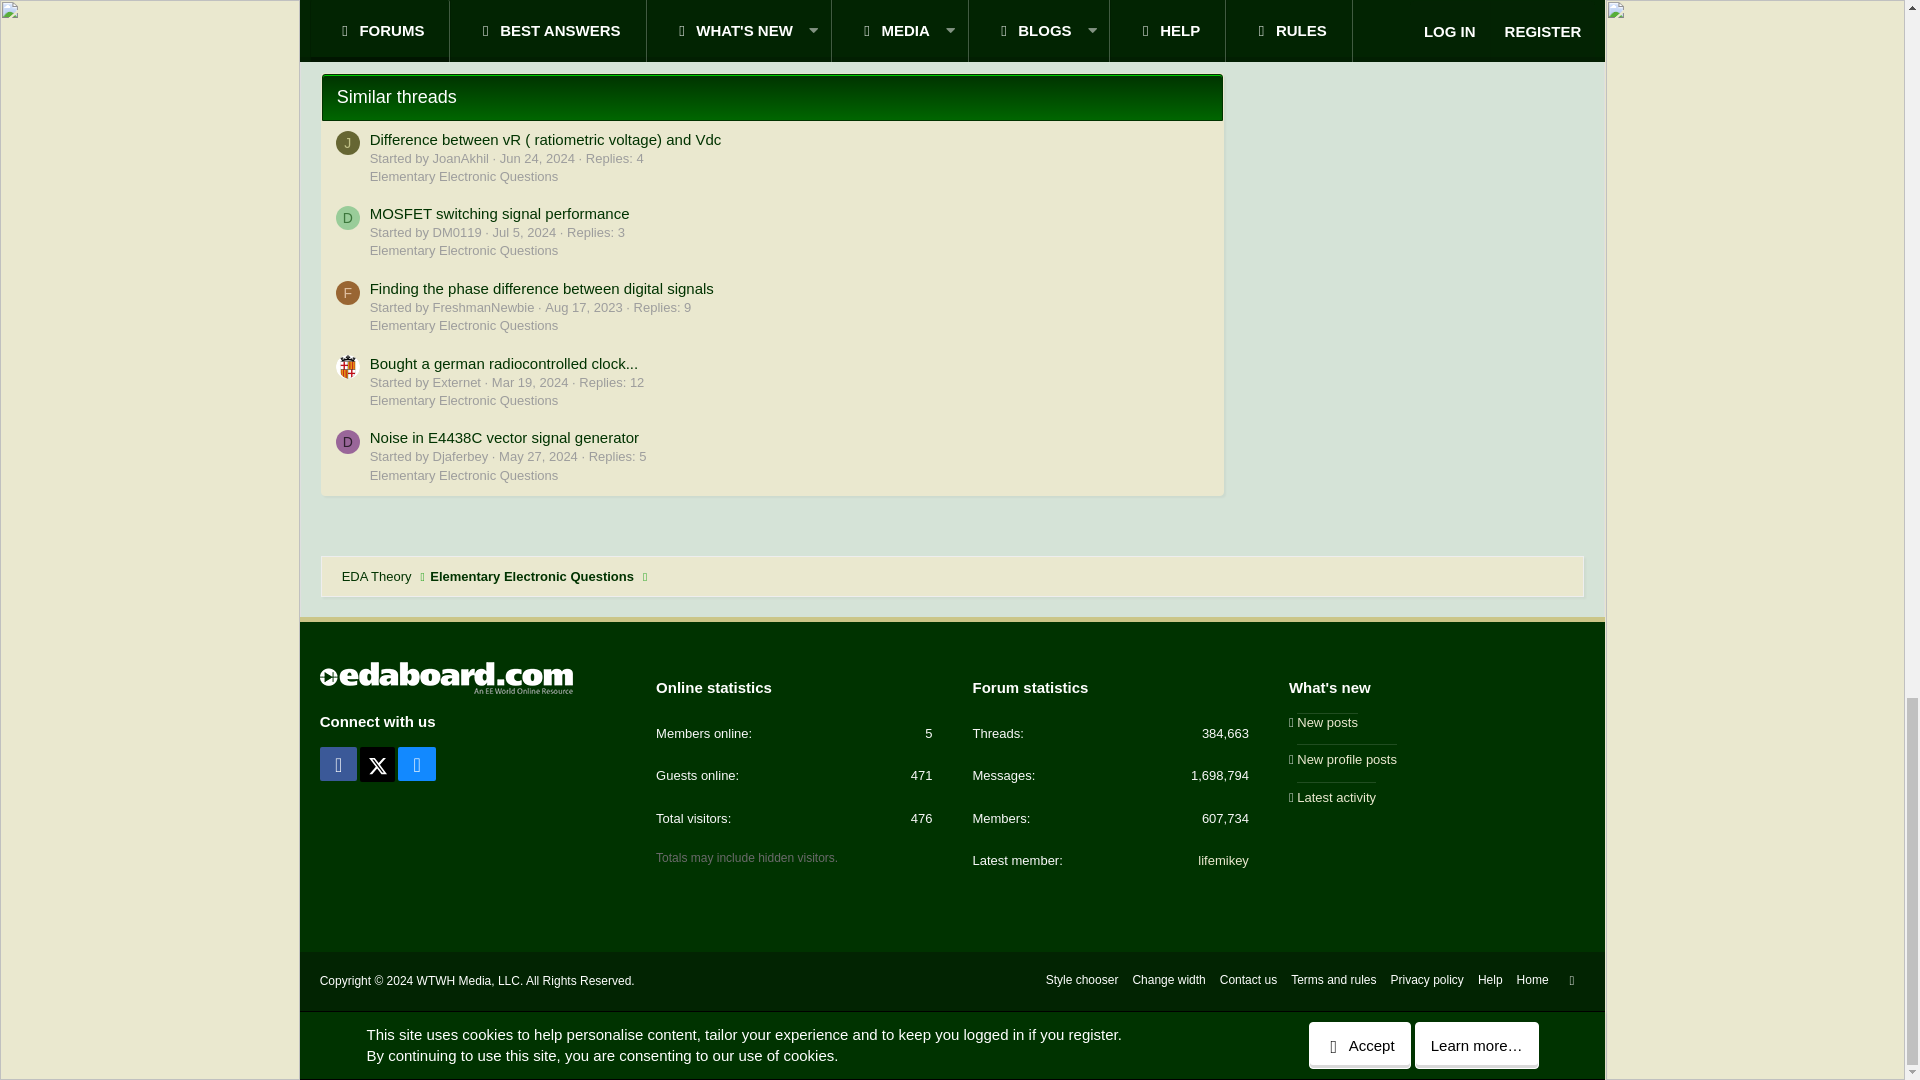 The width and height of the screenshot is (1920, 1080). What do you see at coordinates (584, 308) in the screenshot?
I see `Aug 17, 2023 at 8:57 AM` at bounding box center [584, 308].